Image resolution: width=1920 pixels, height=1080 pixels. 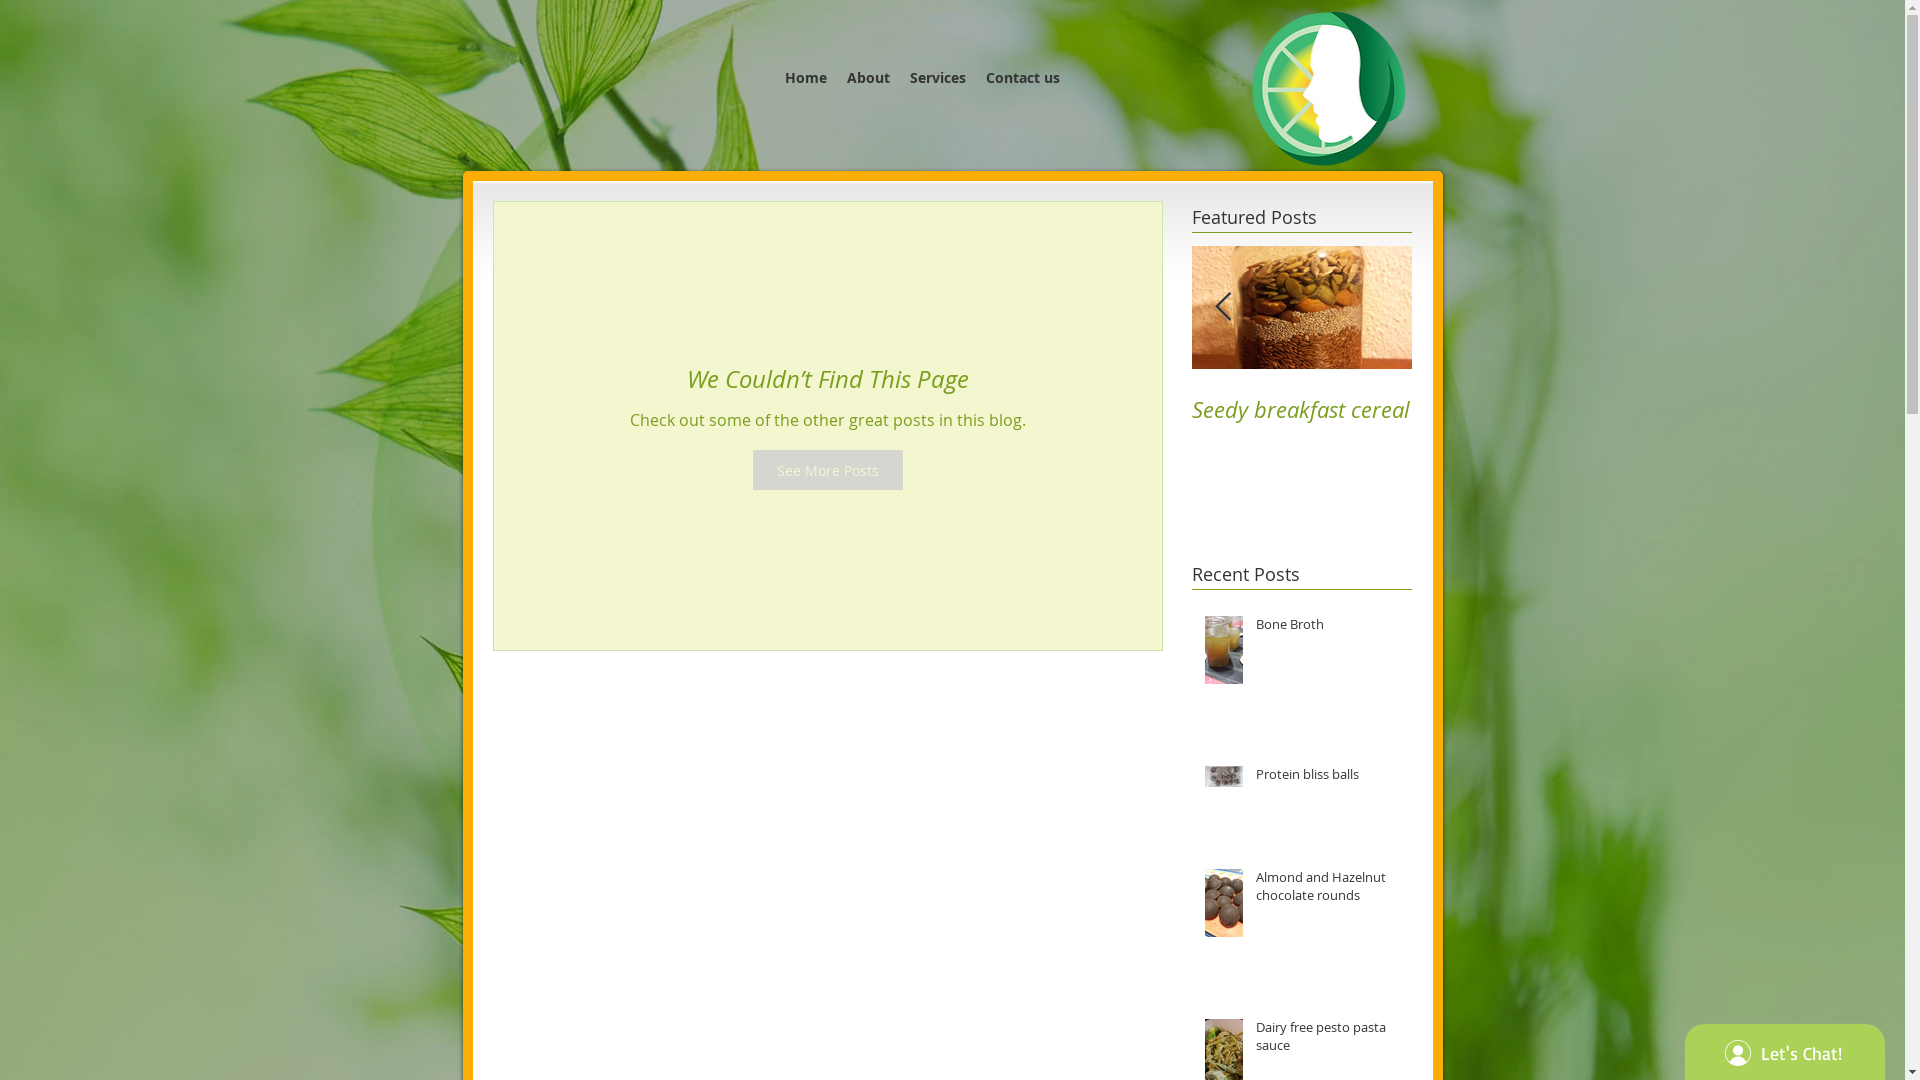 What do you see at coordinates (1328, 778) in the screenshot?
I see `Protein bliss balls` at bounding box center [1328, 778].